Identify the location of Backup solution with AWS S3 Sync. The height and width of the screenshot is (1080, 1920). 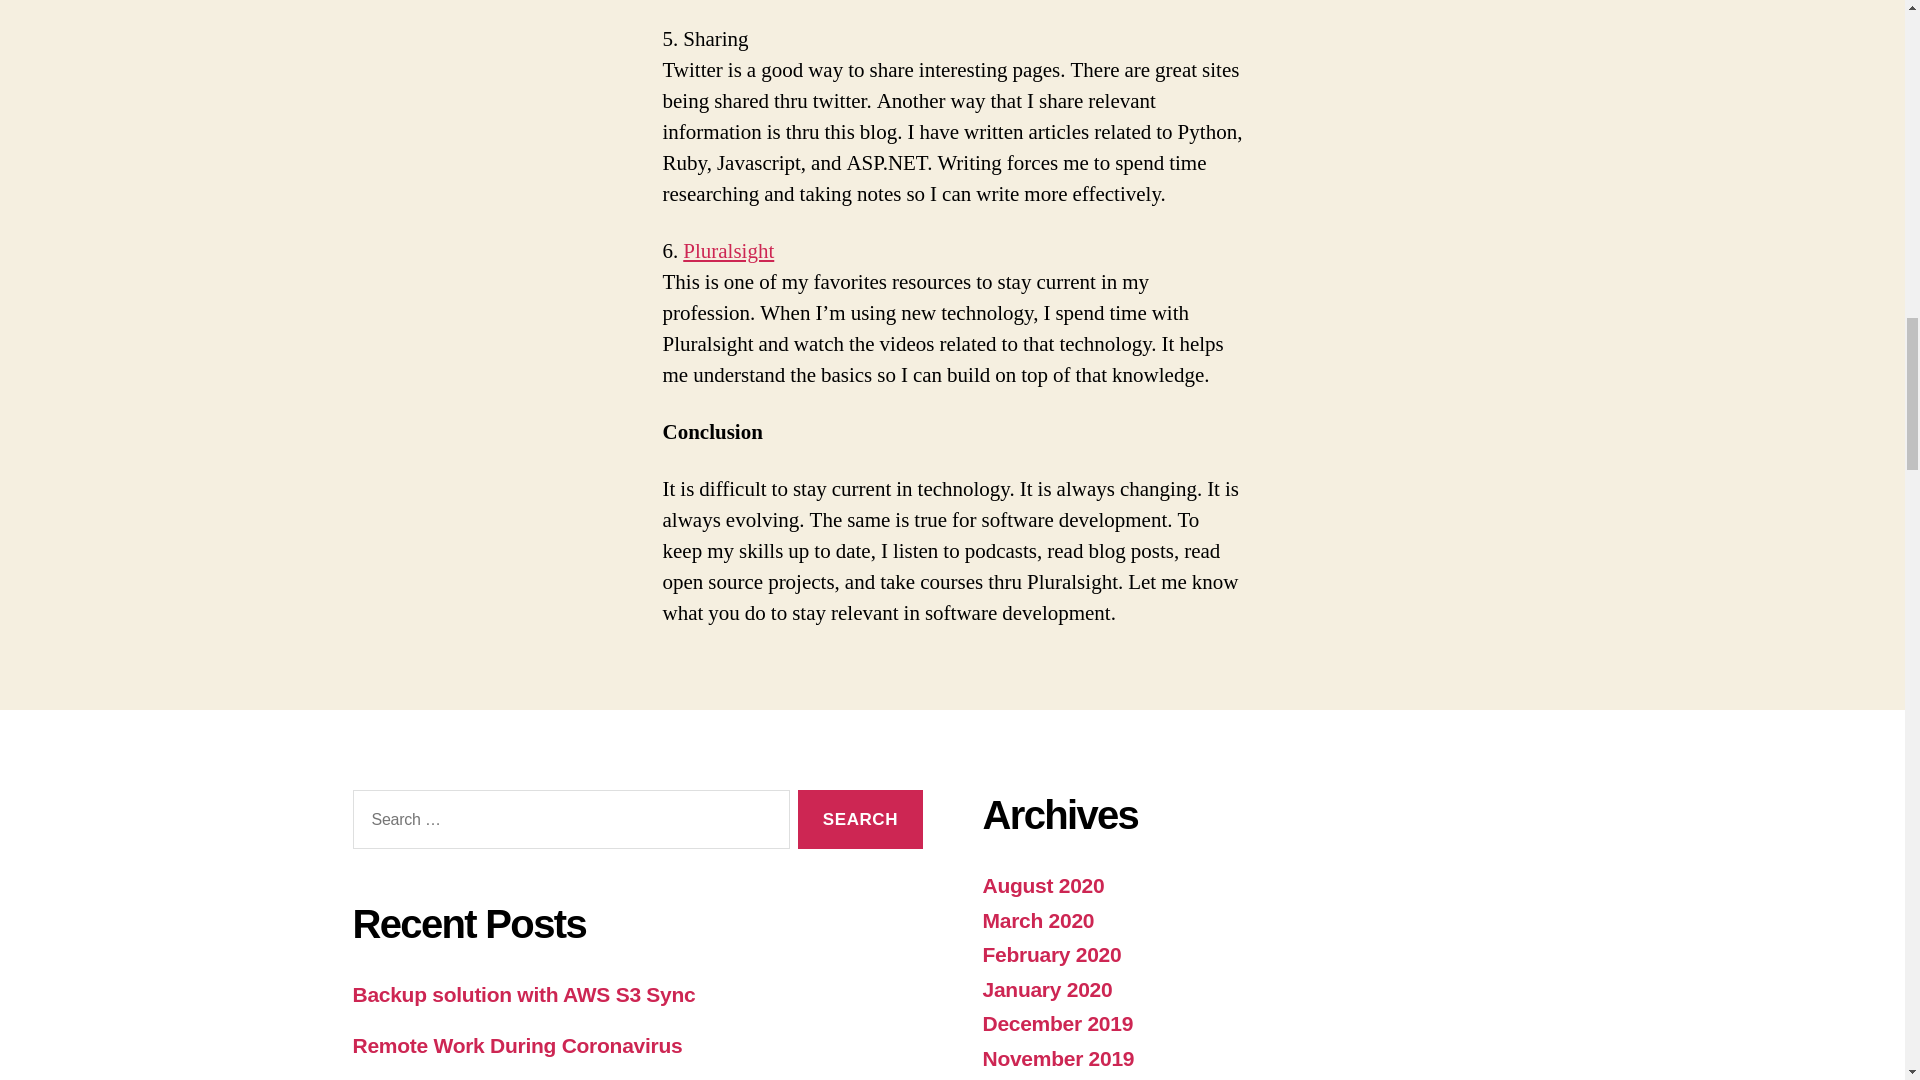
(523, 994).